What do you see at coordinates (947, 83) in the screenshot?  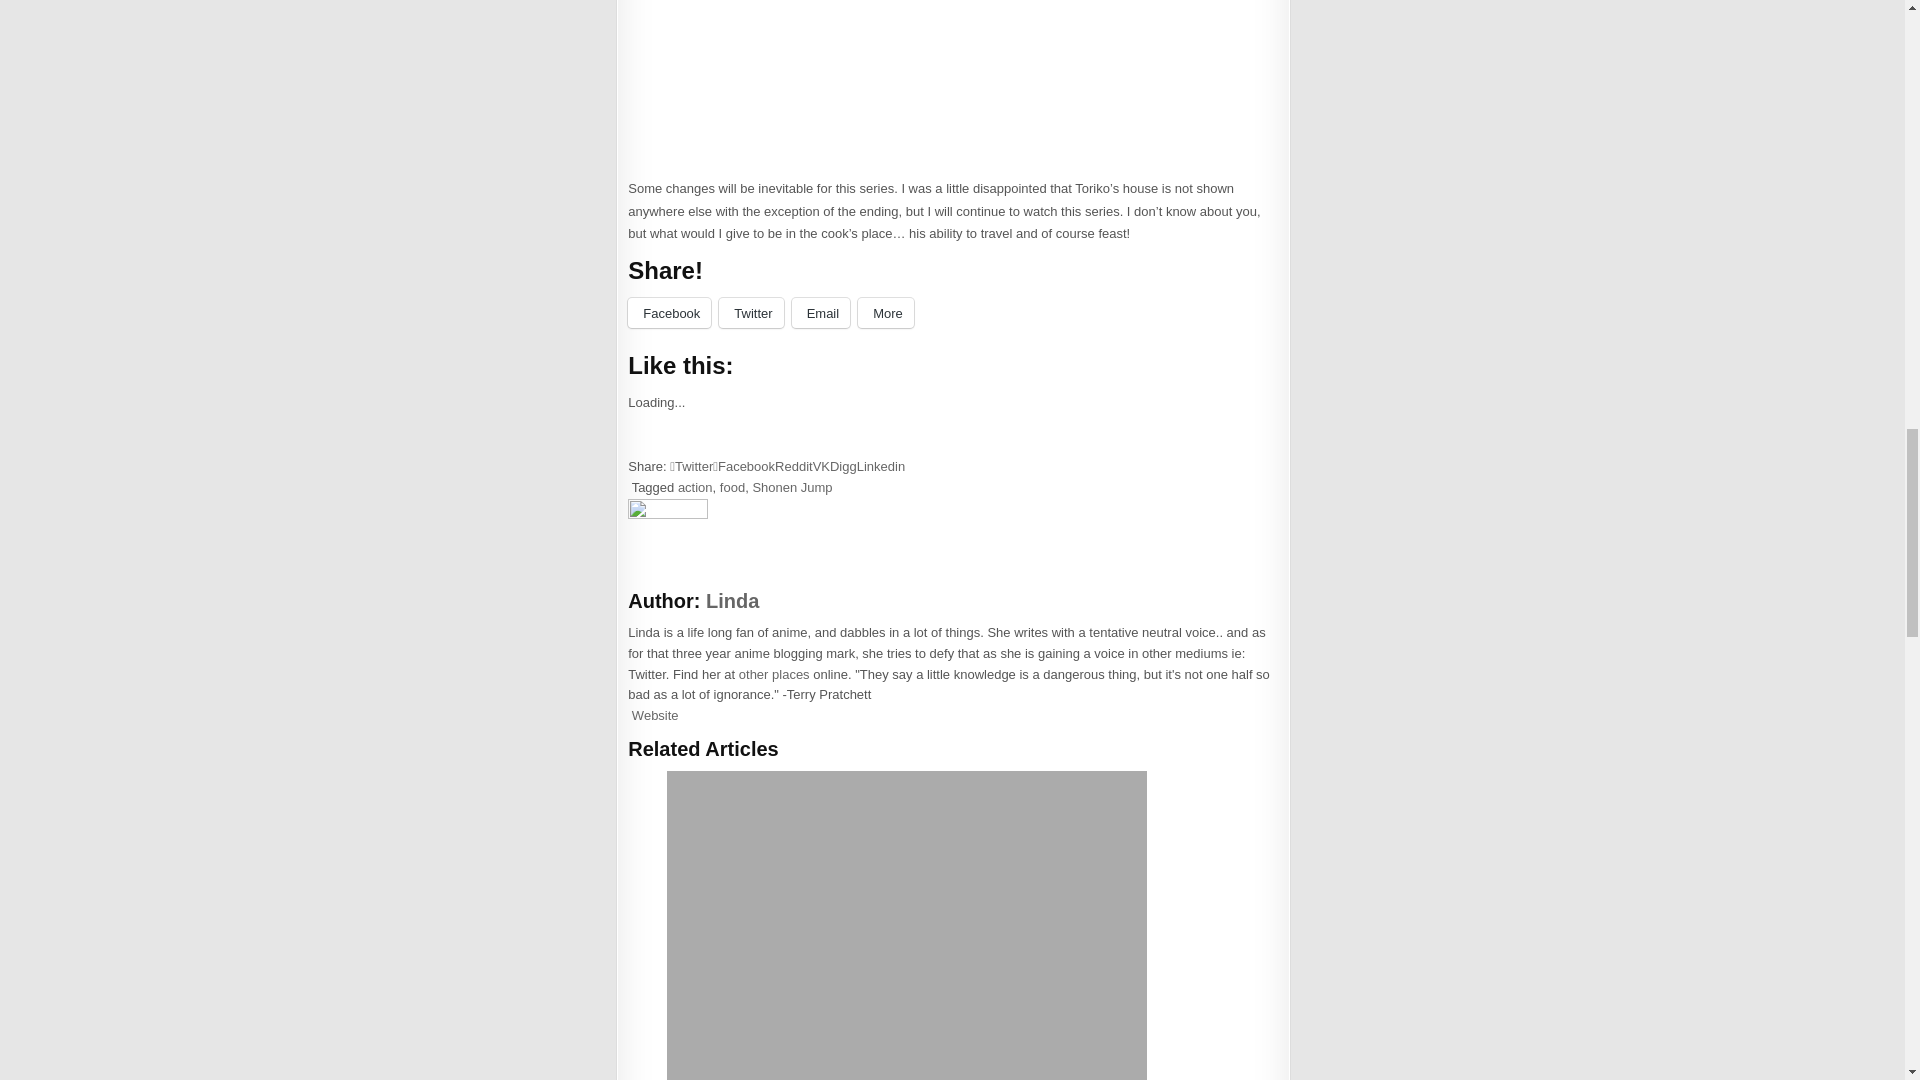 I see `toriko4` at bounding box center [947, 83].